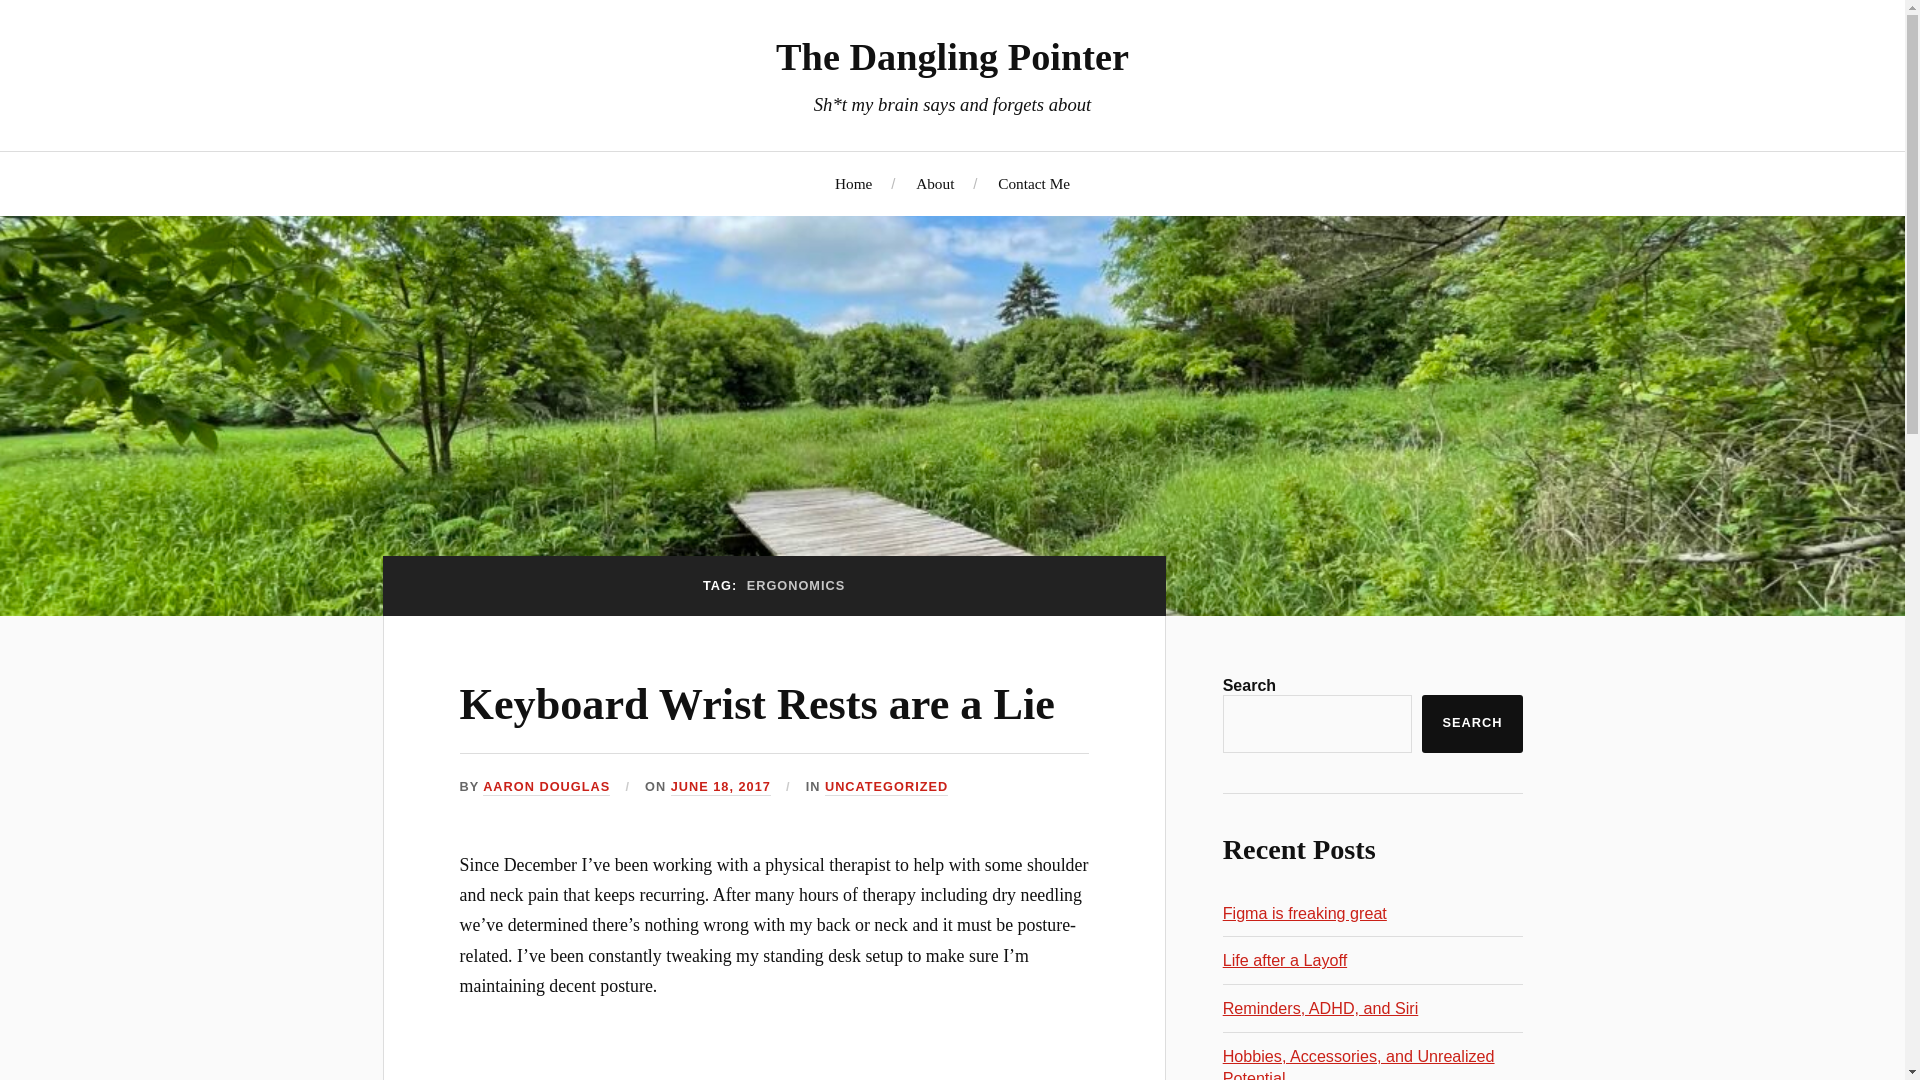  I want to click on Figma is freaking great, so click(1304, 912).